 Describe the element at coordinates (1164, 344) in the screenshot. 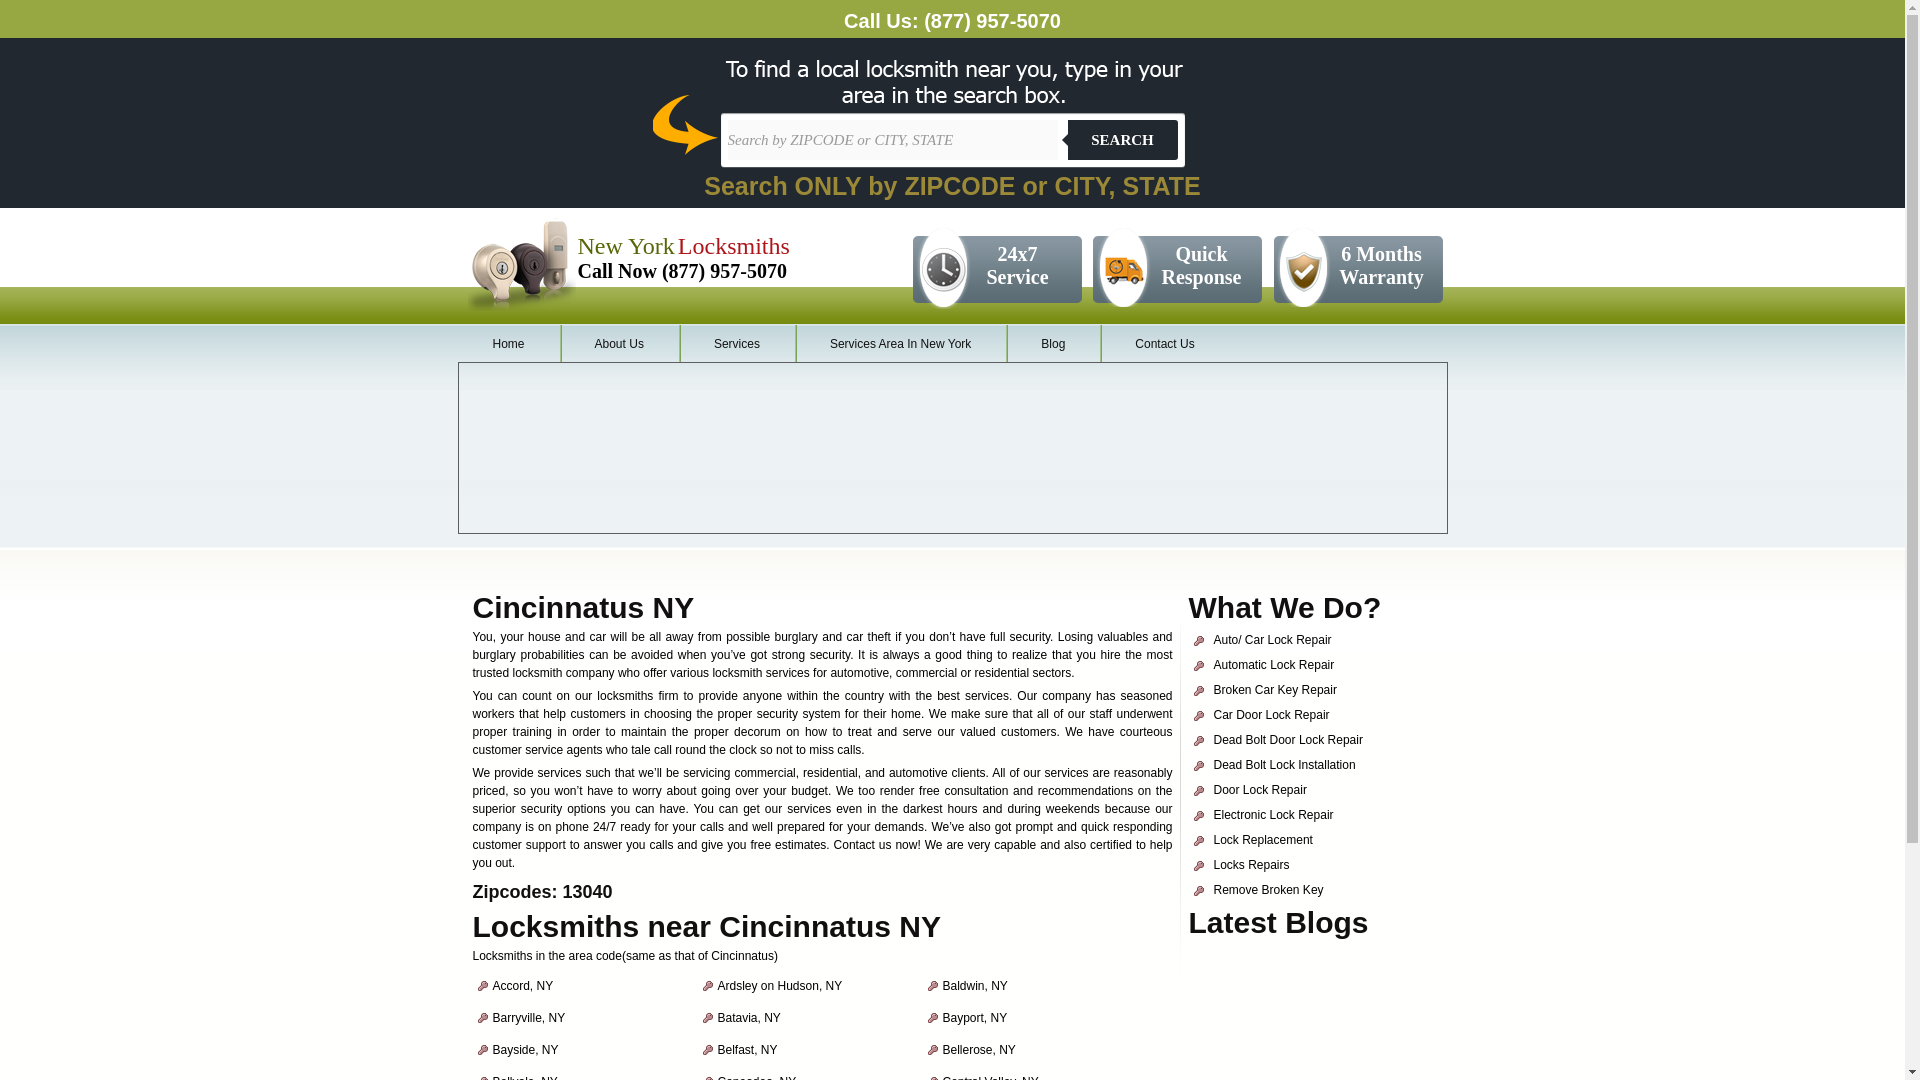

I see `Contact Us` at that location.